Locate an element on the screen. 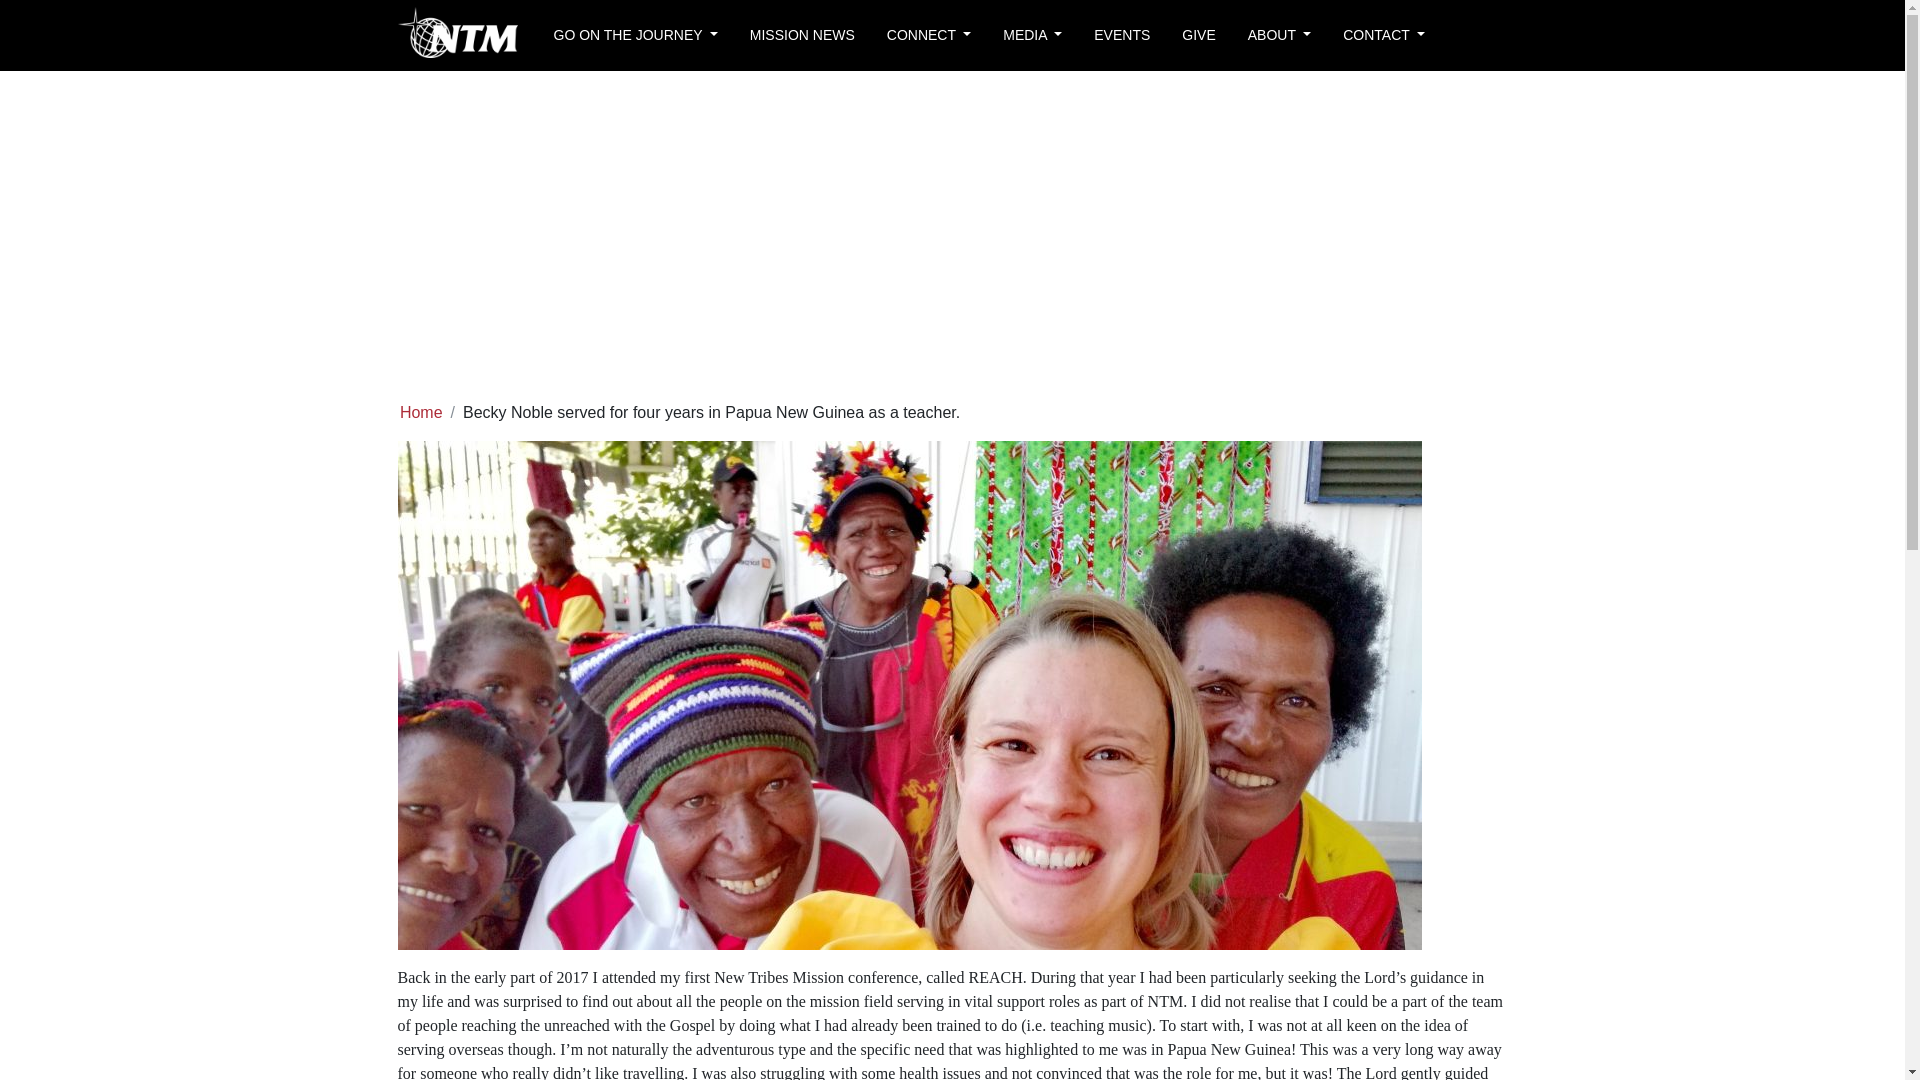 The image size is (1920, 1080). New Tribes Mission UK is located at coordinates (458, 34).